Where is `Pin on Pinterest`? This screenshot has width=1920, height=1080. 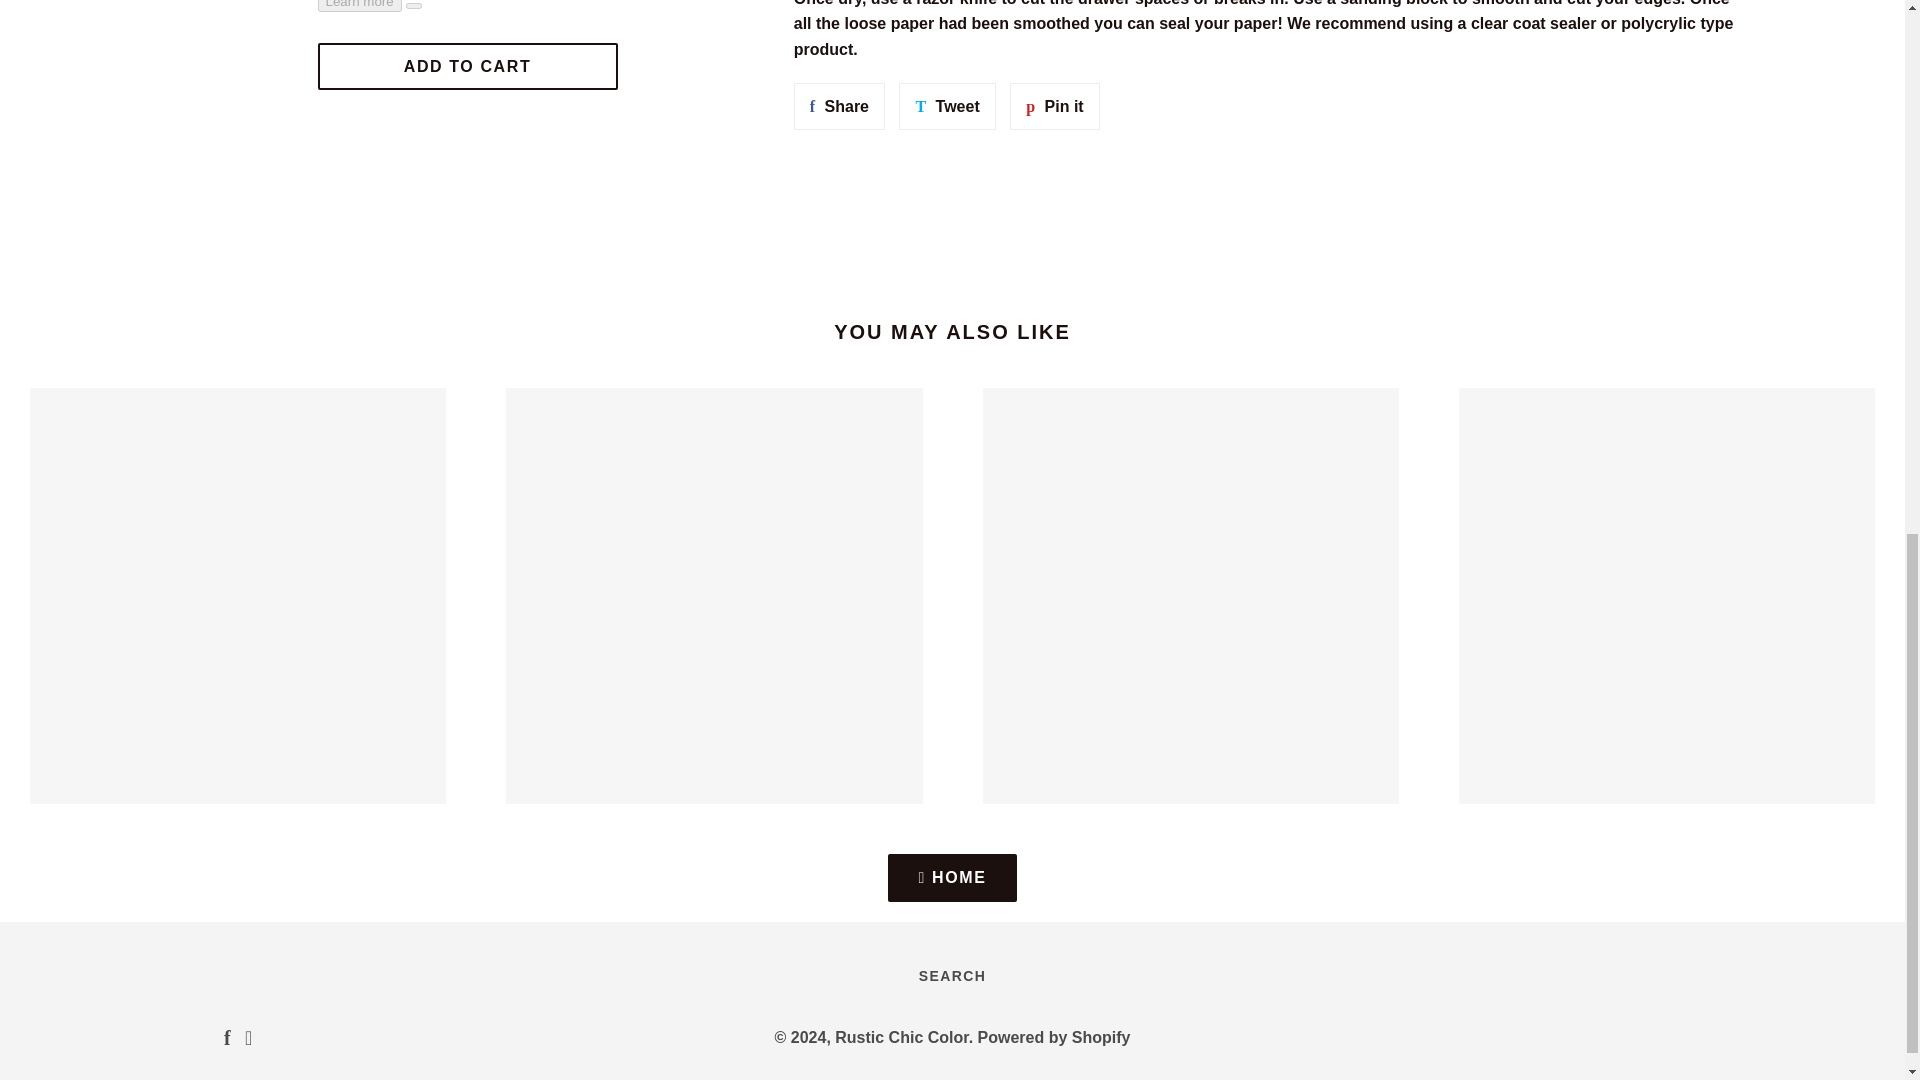
Pin on Pinterest is located at coordinates (946, 106).